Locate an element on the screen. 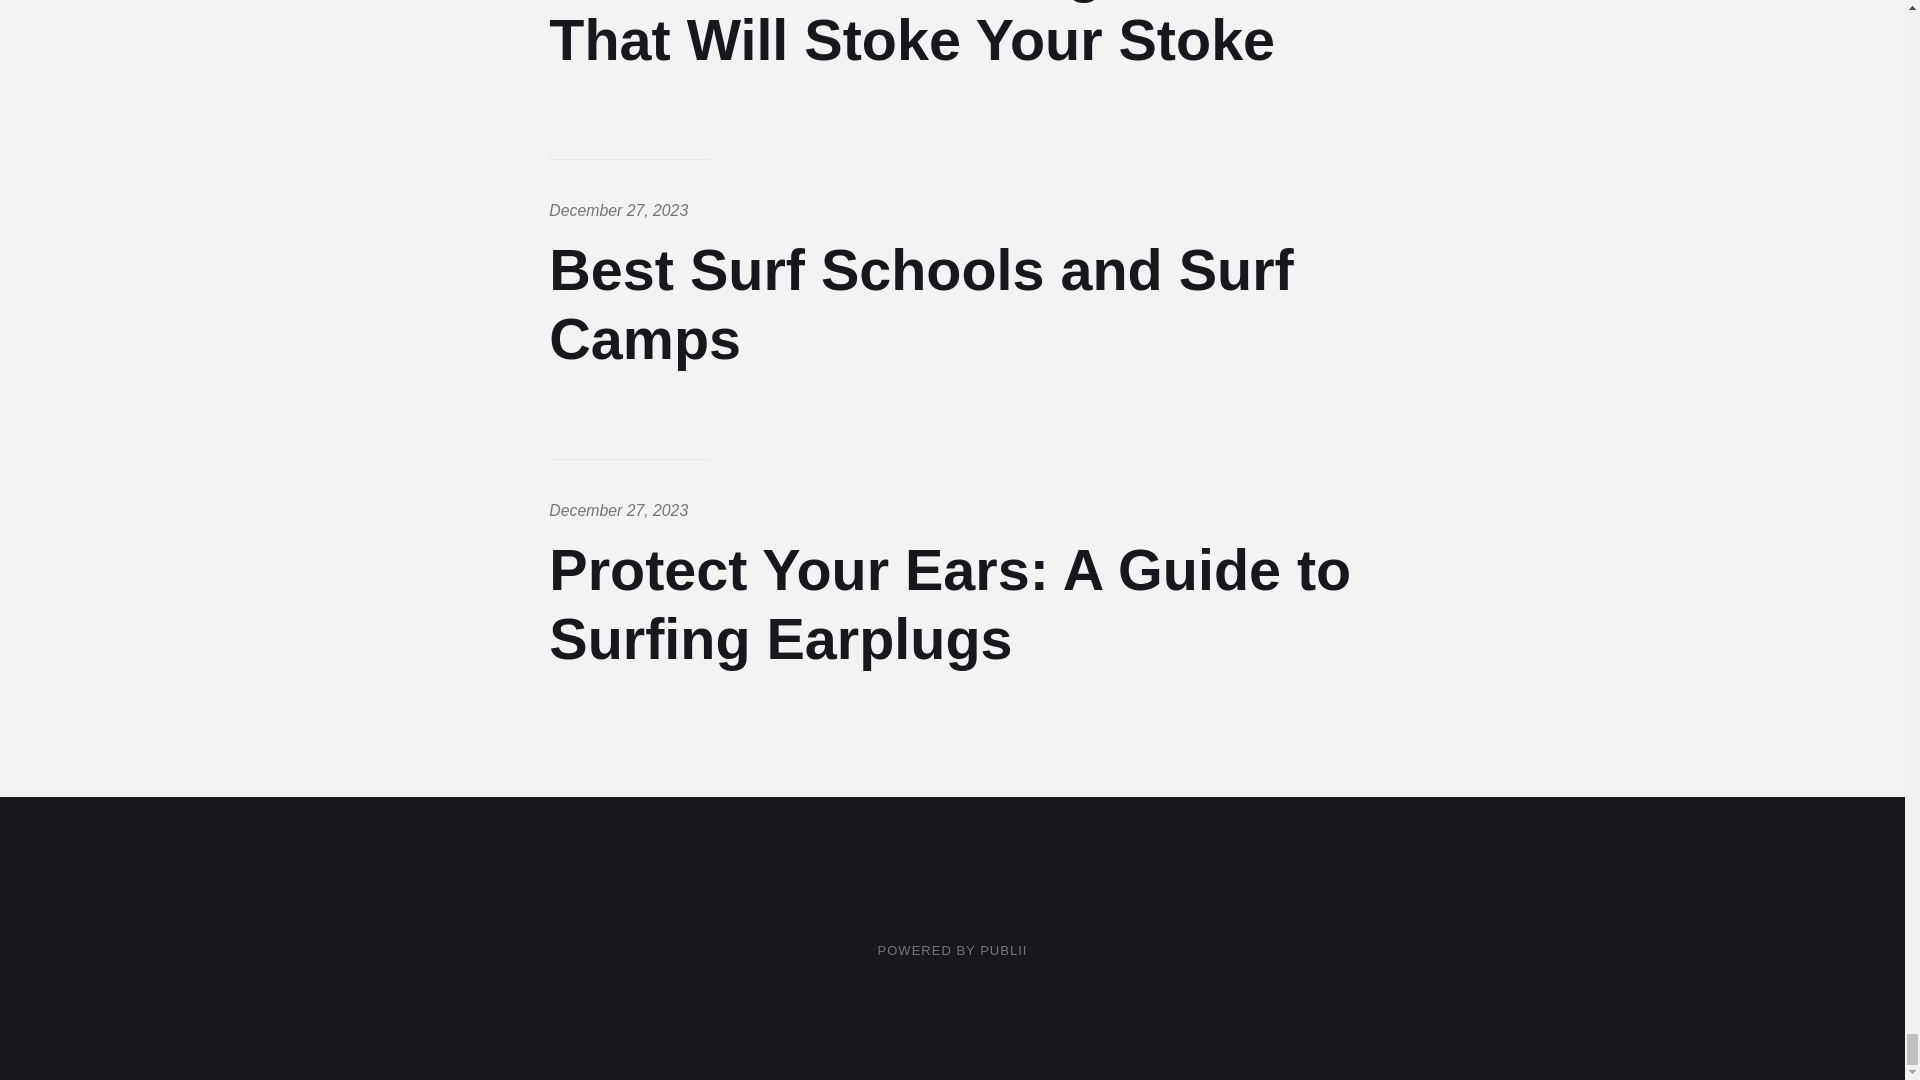 Image resolution: width=1920 pixels, height=1080 pixels. Best Surf Schools and Surf Camps is located at coordinates (920, 304).